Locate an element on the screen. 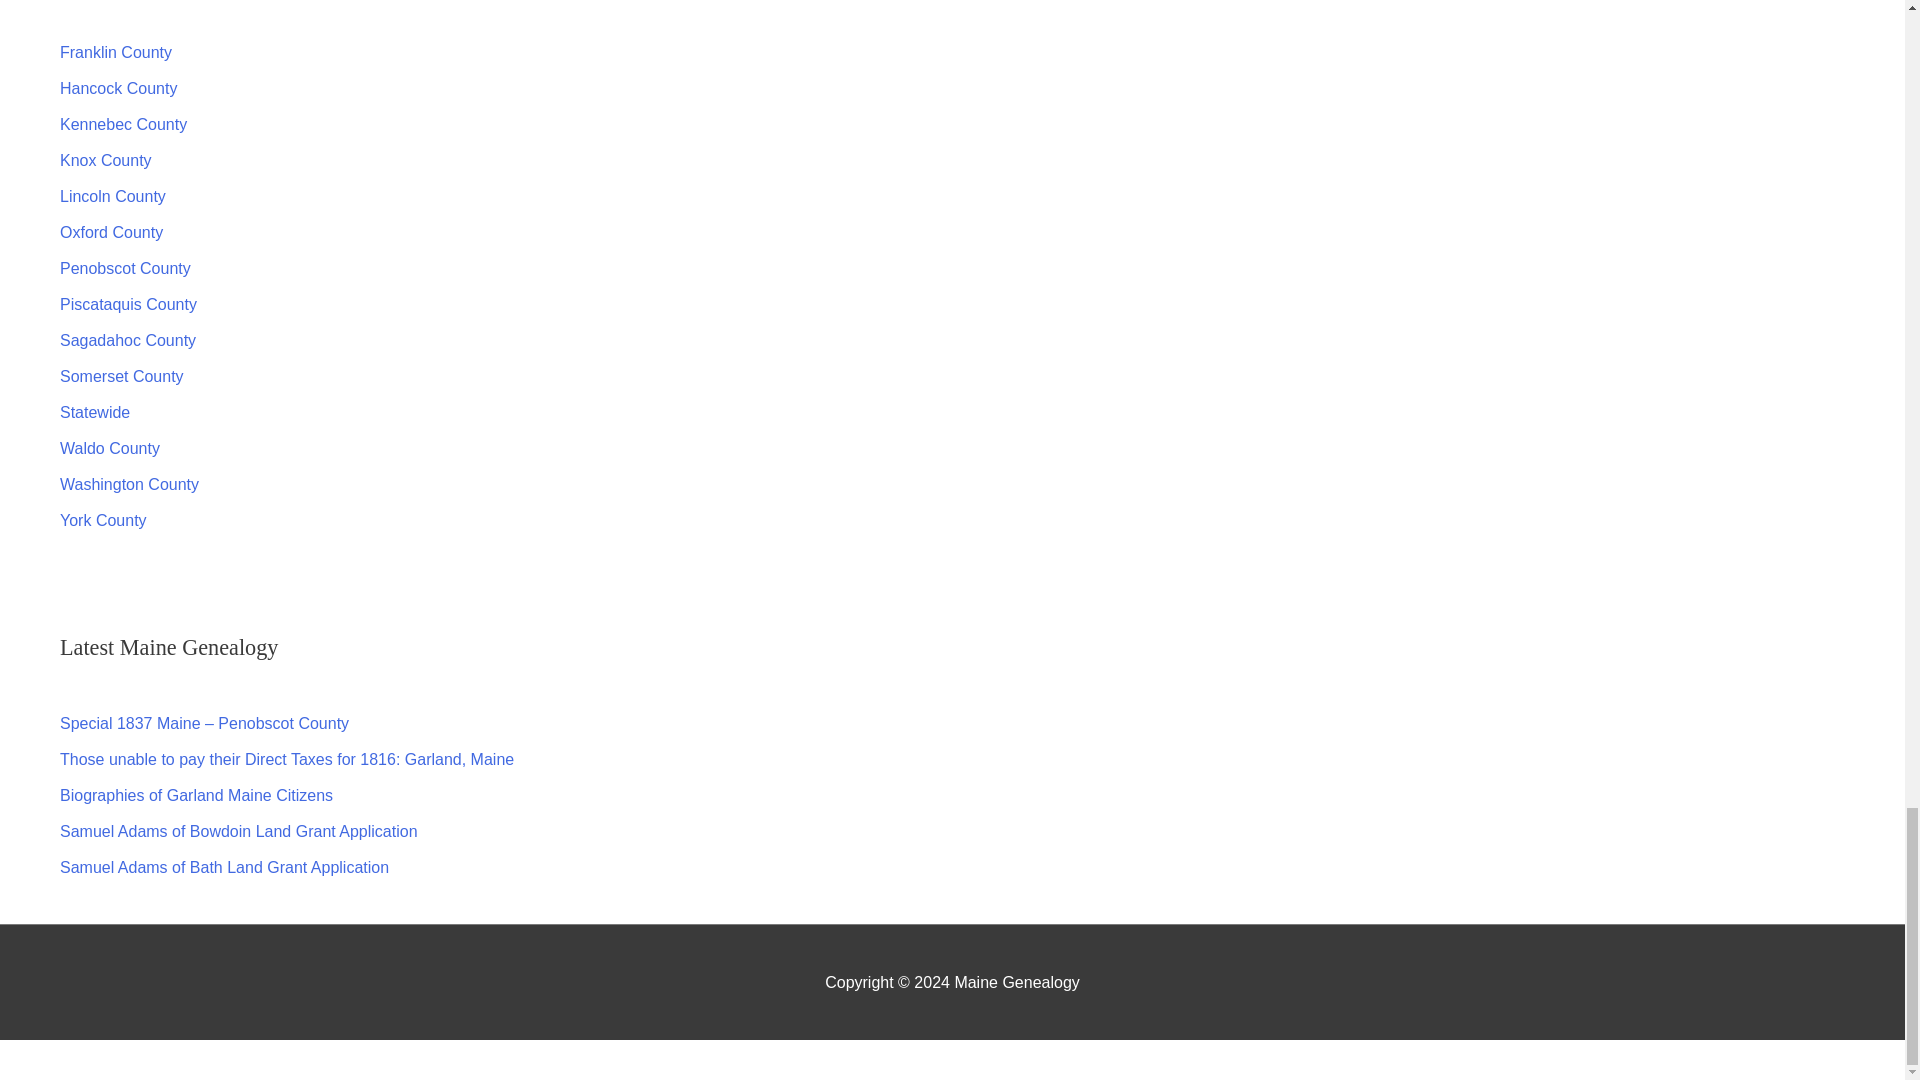 This screenshot has height=1080, width=1920. Franklin County is located at coordinates (116, 52).